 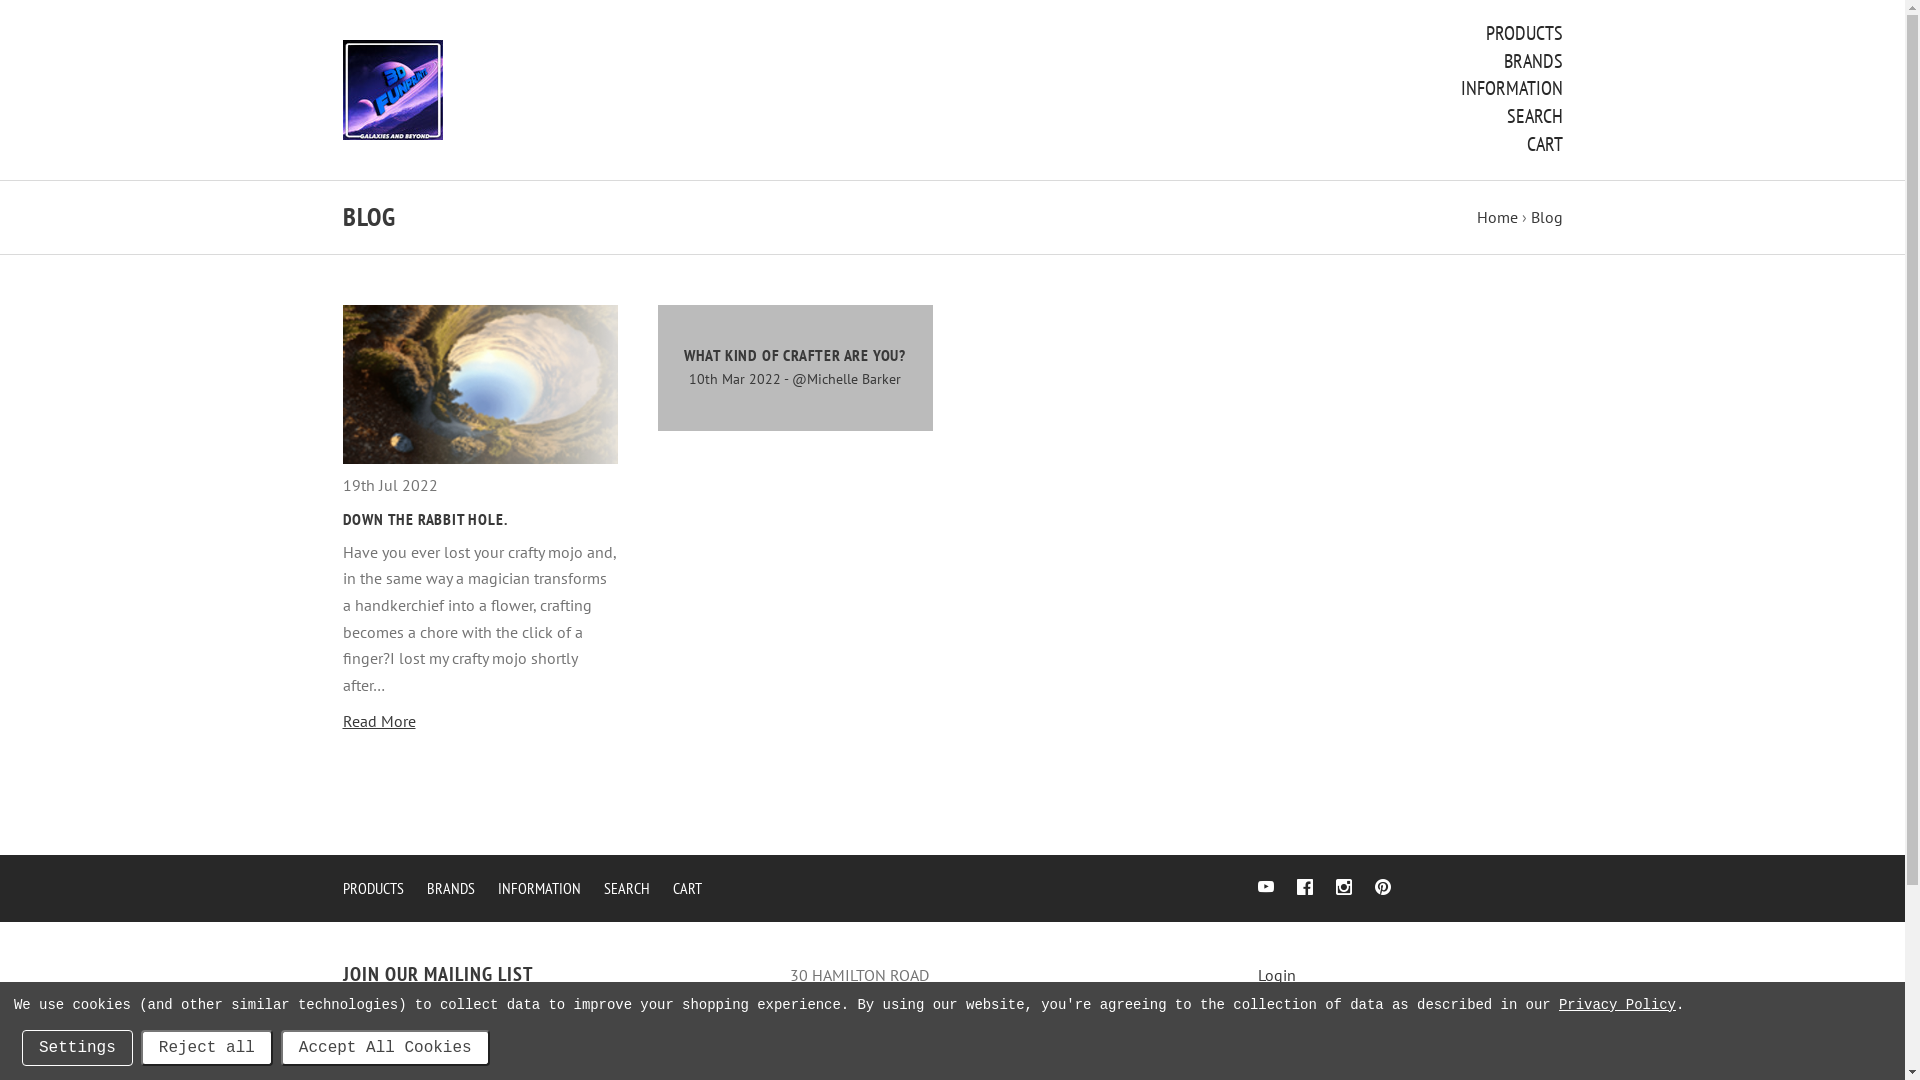 I want to click on Login, so click(x=1277, y=975).